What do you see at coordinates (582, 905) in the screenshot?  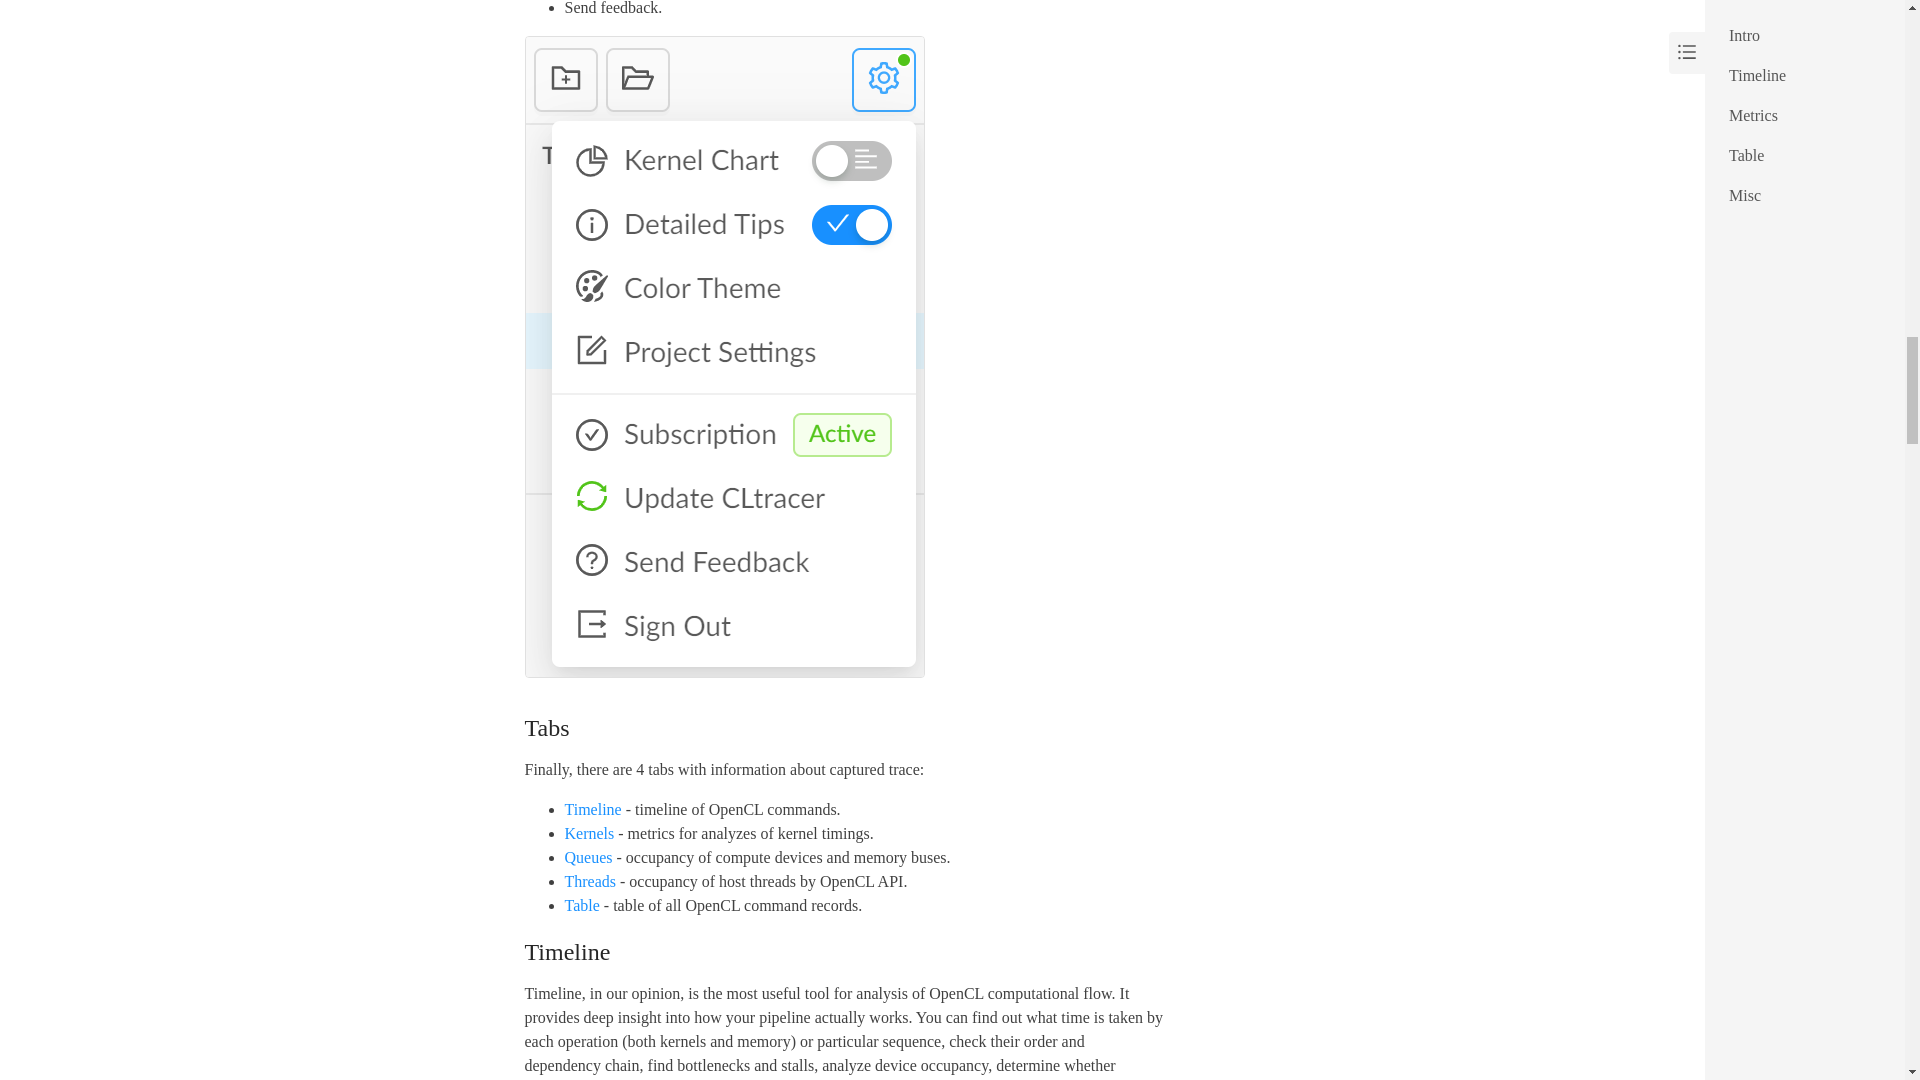 I see `Table` at bounding box center [582, 905].